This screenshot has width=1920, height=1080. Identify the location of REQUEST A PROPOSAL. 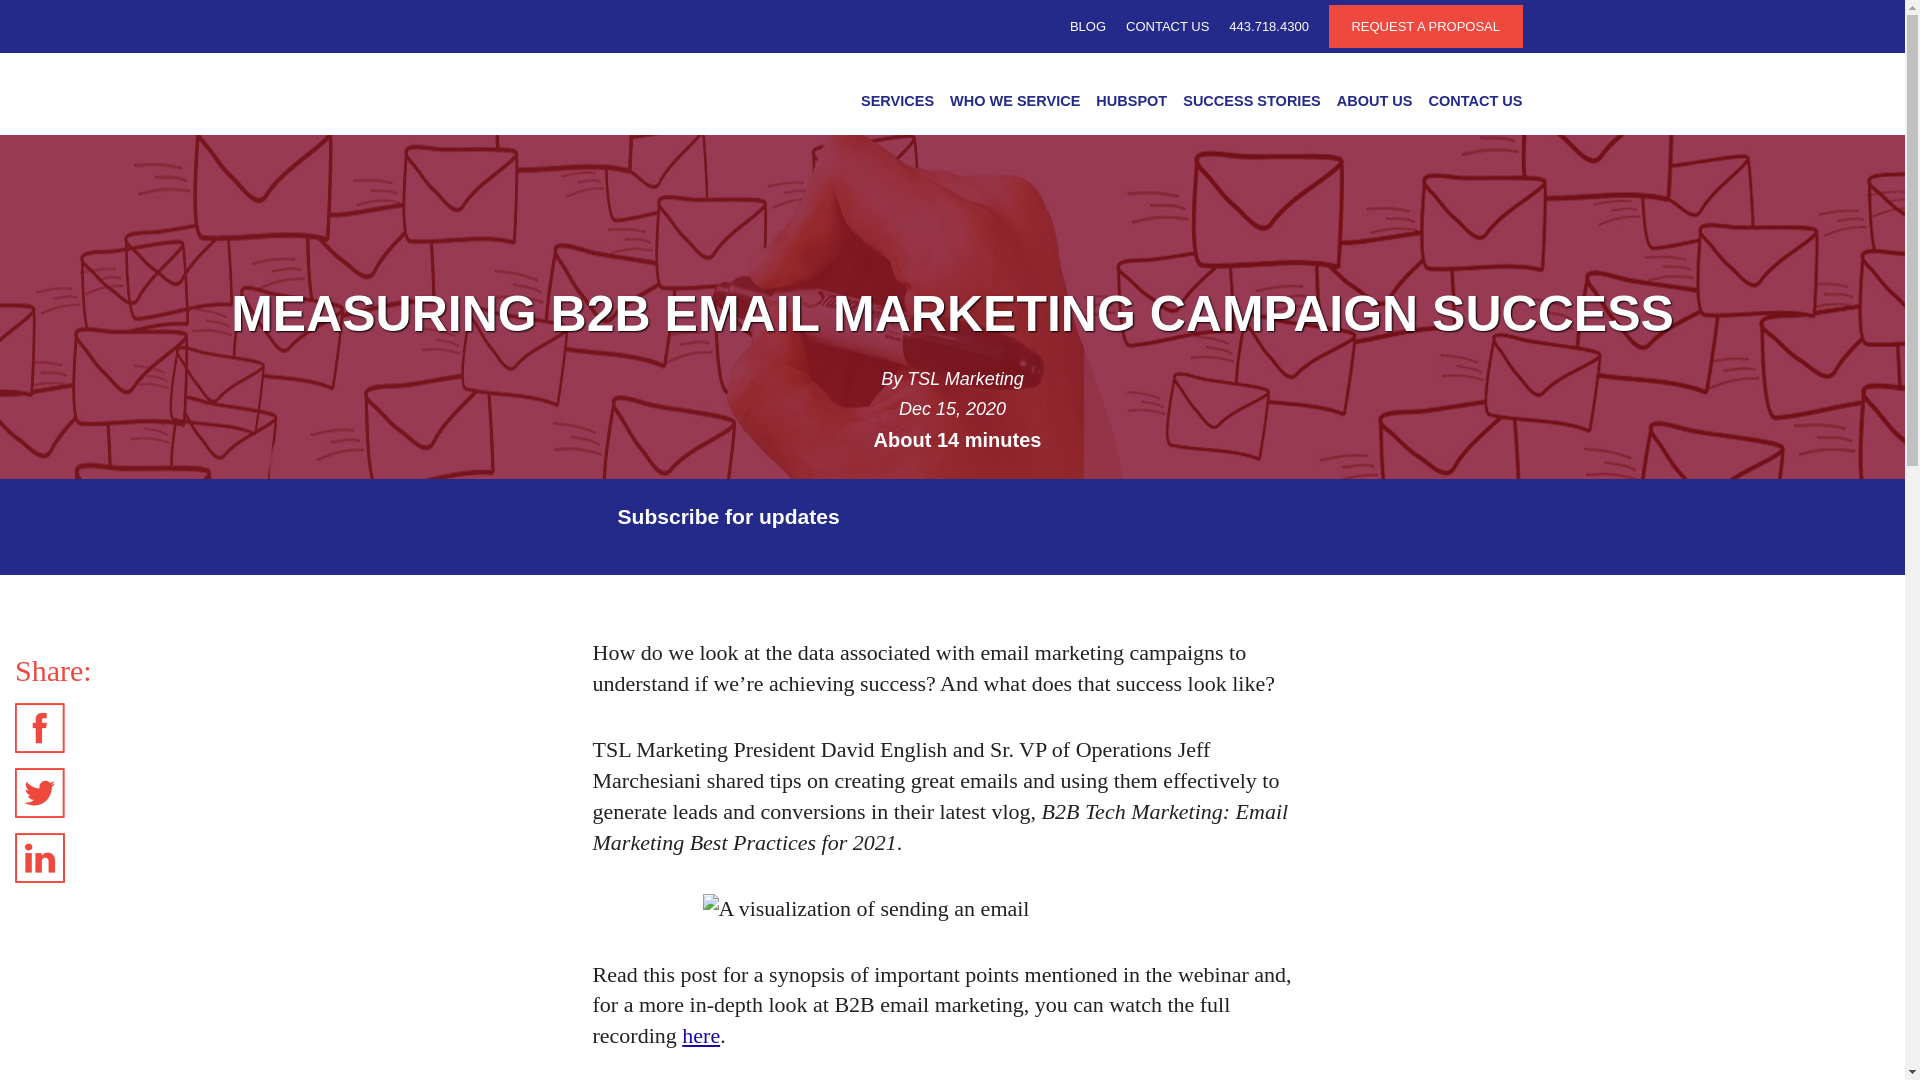
(1425, 26).